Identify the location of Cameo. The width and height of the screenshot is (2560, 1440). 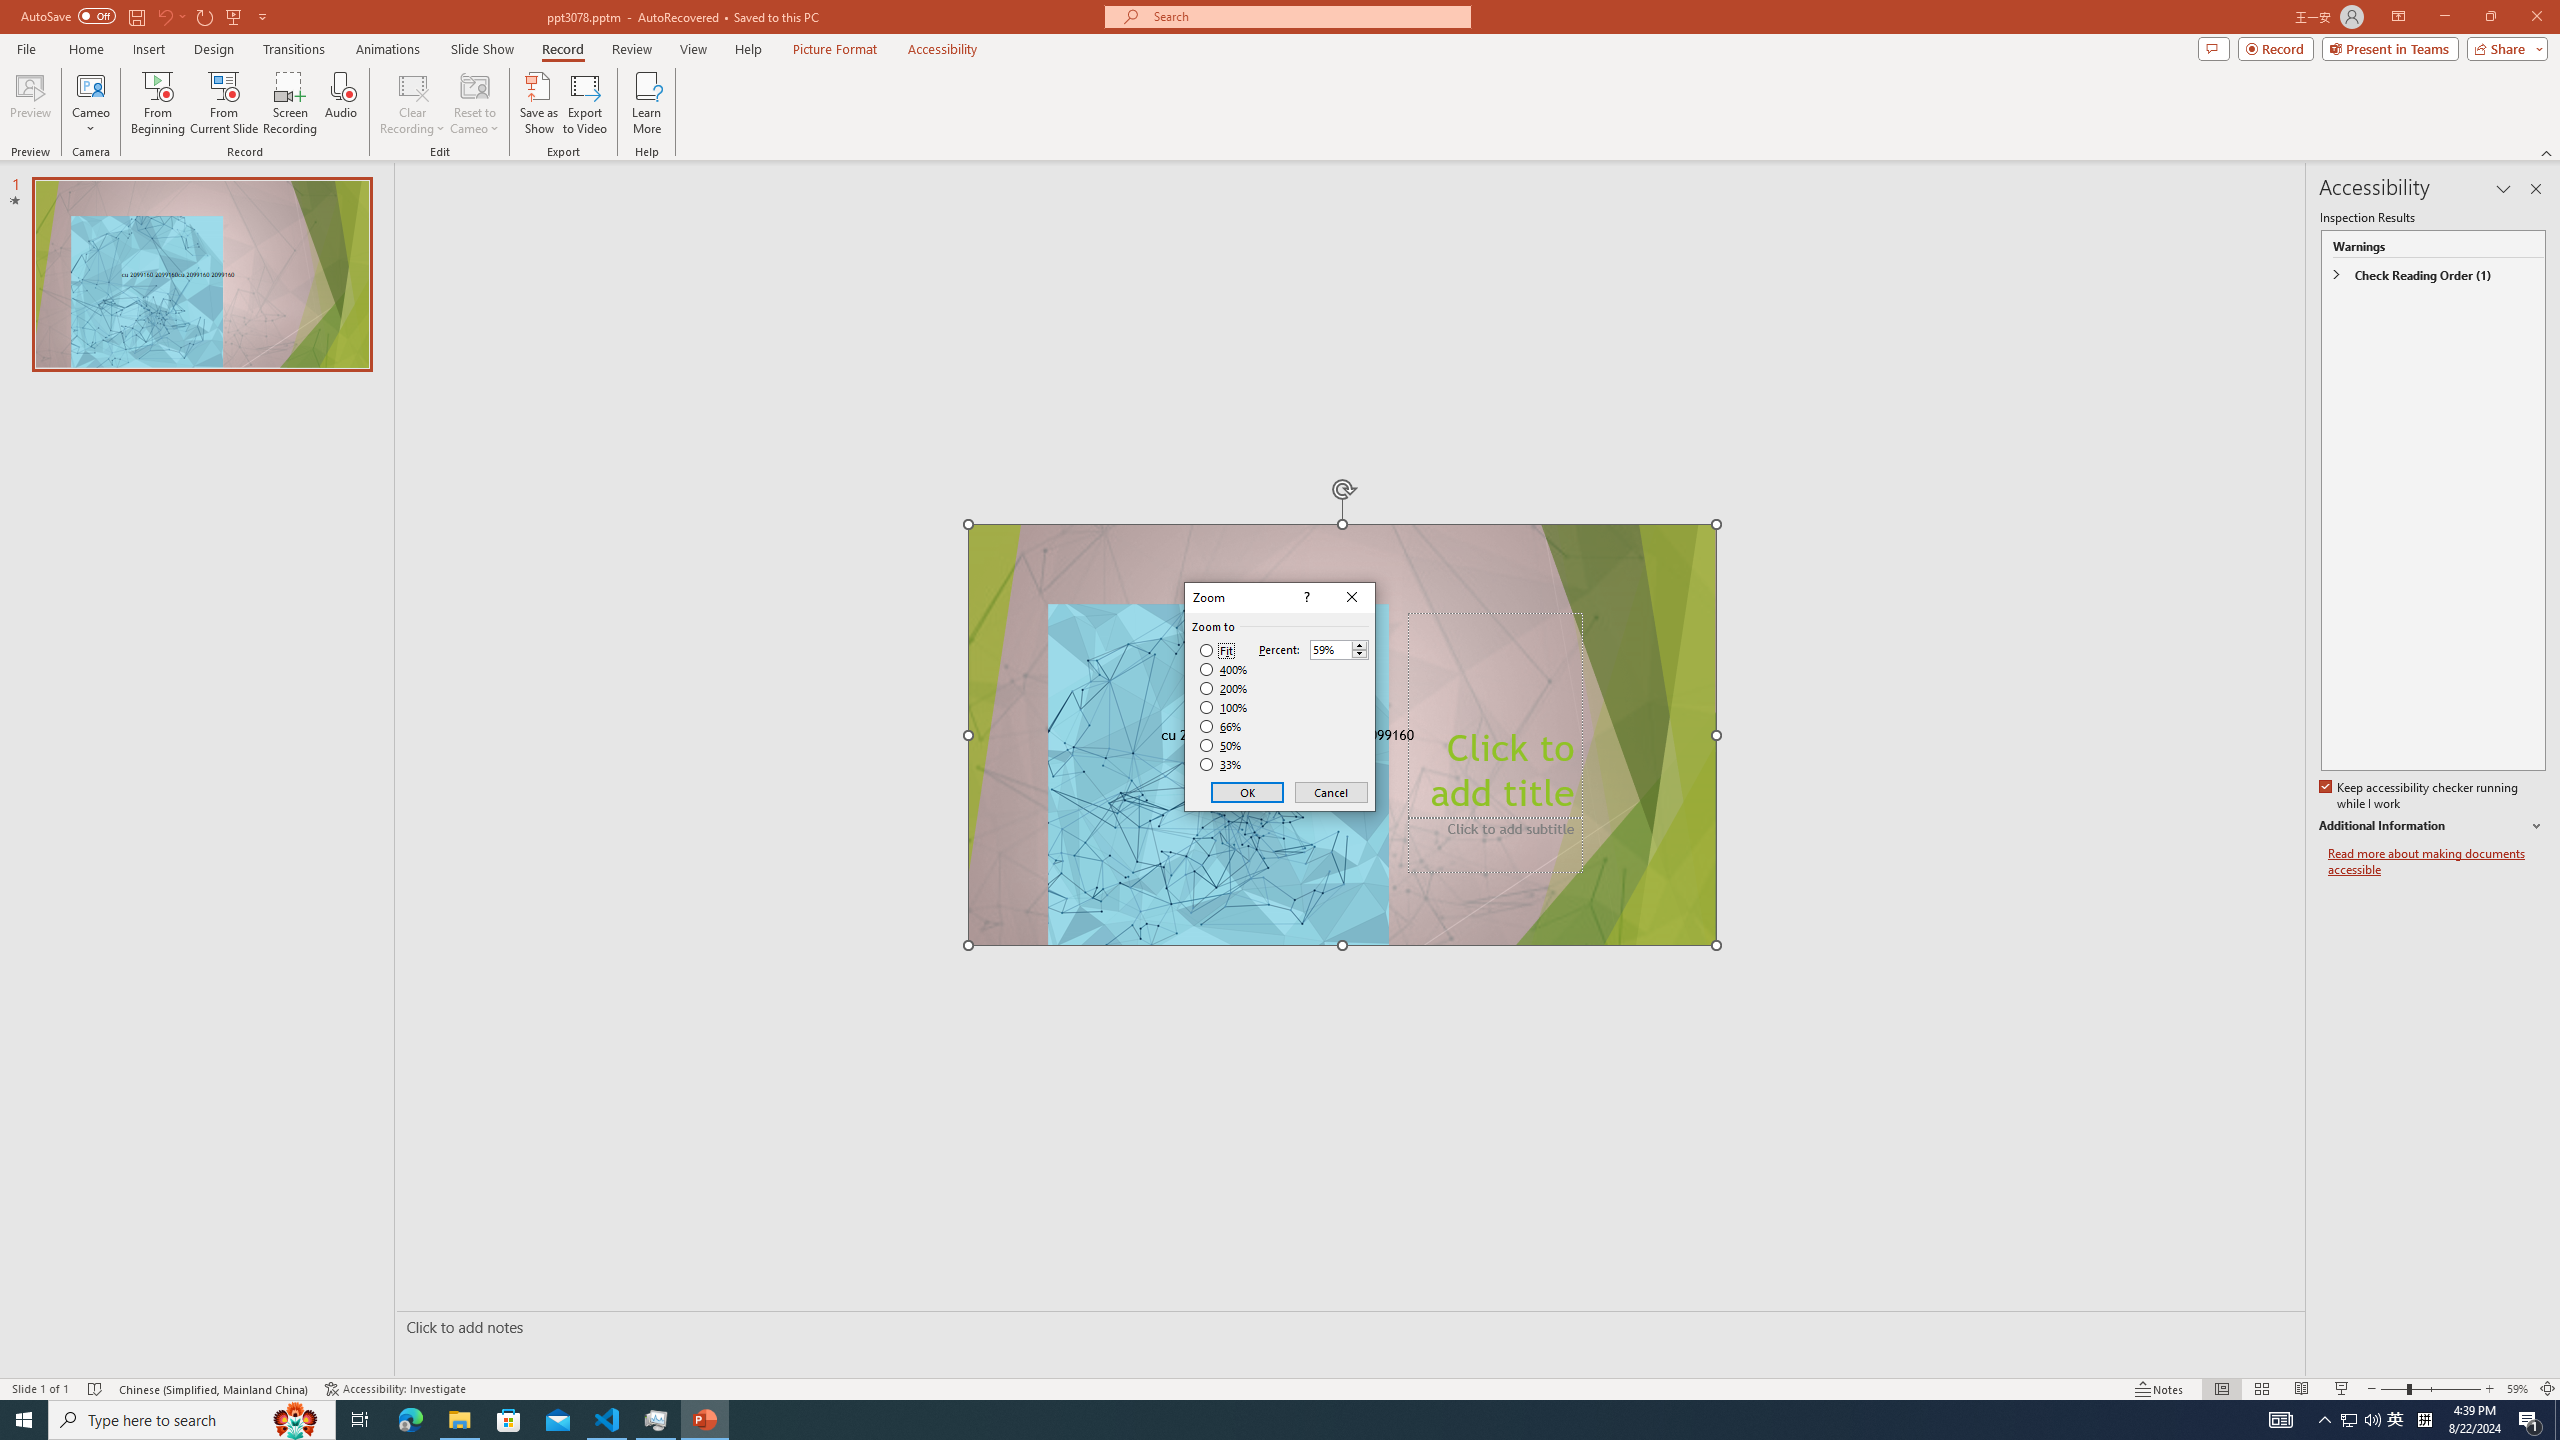
(90, 85).